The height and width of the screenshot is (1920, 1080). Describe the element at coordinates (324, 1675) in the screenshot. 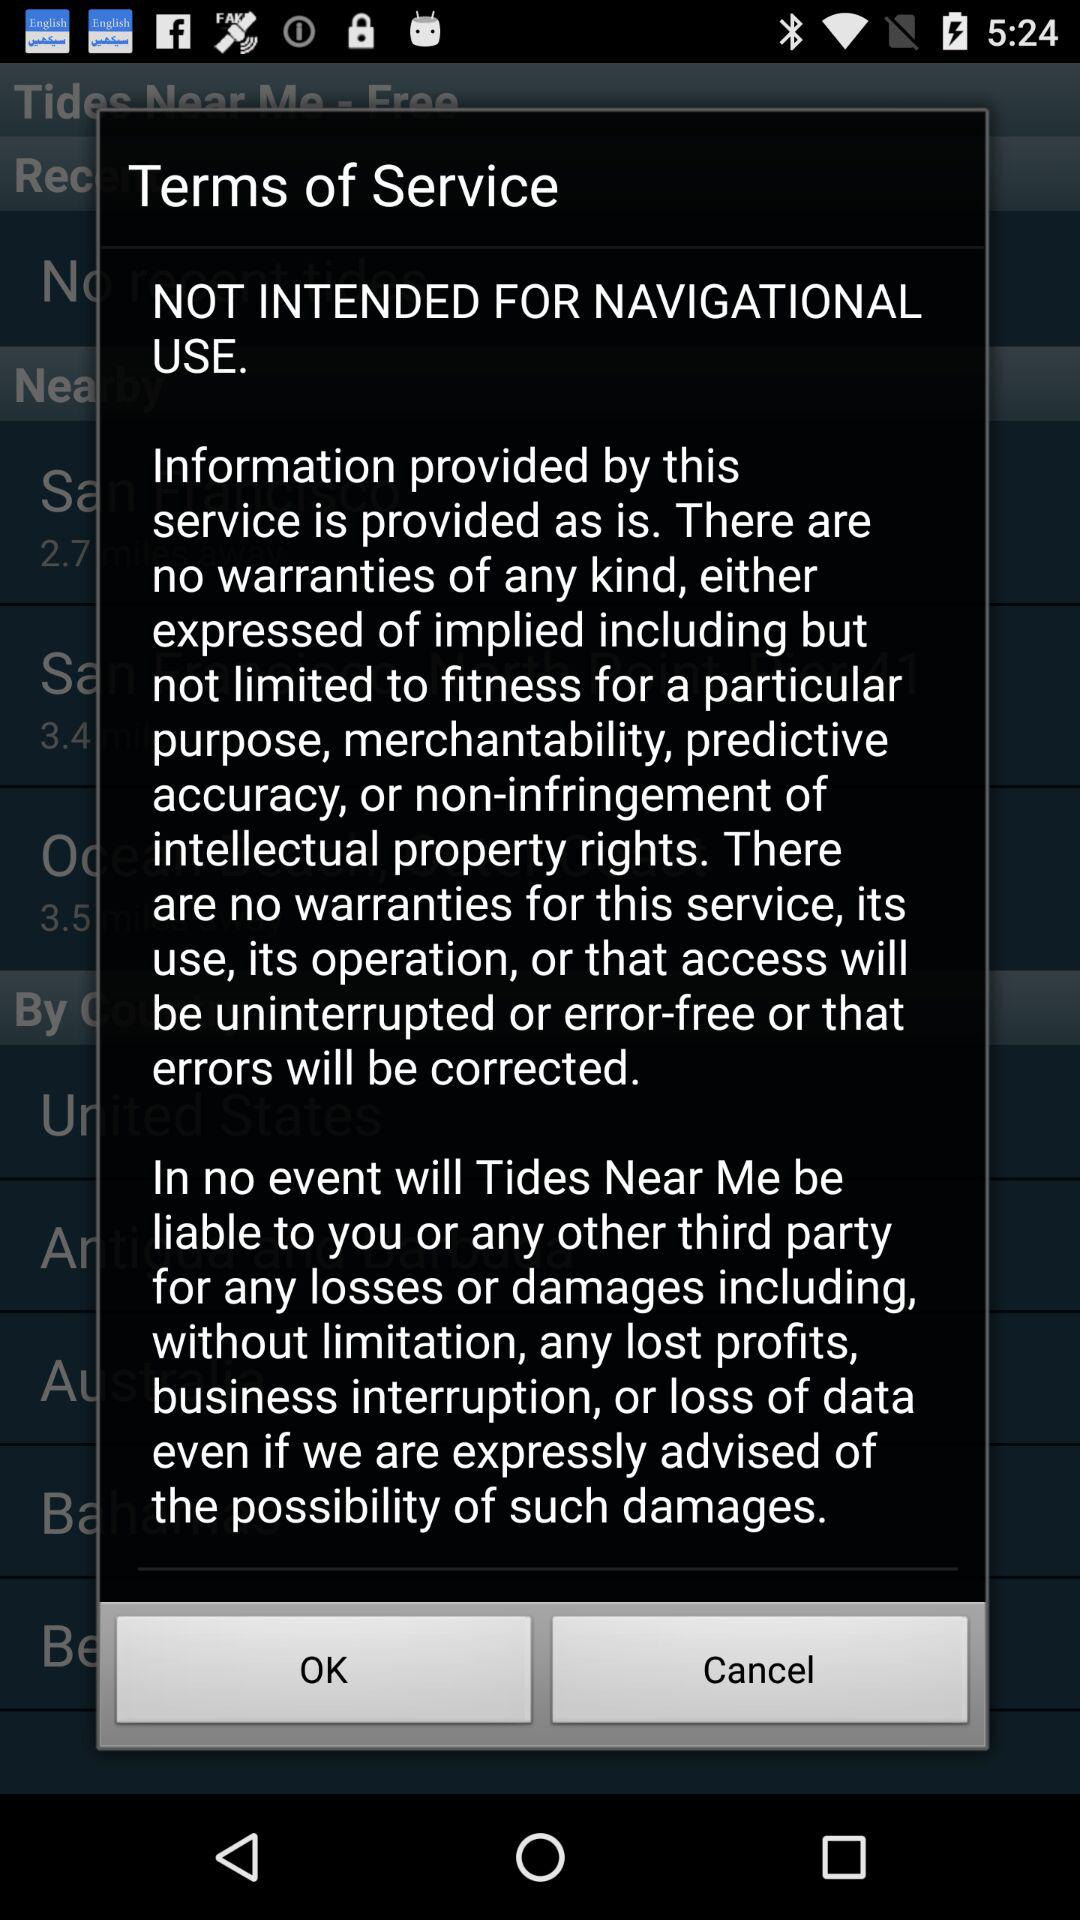

I see `swipe to the ok icon` at that location.